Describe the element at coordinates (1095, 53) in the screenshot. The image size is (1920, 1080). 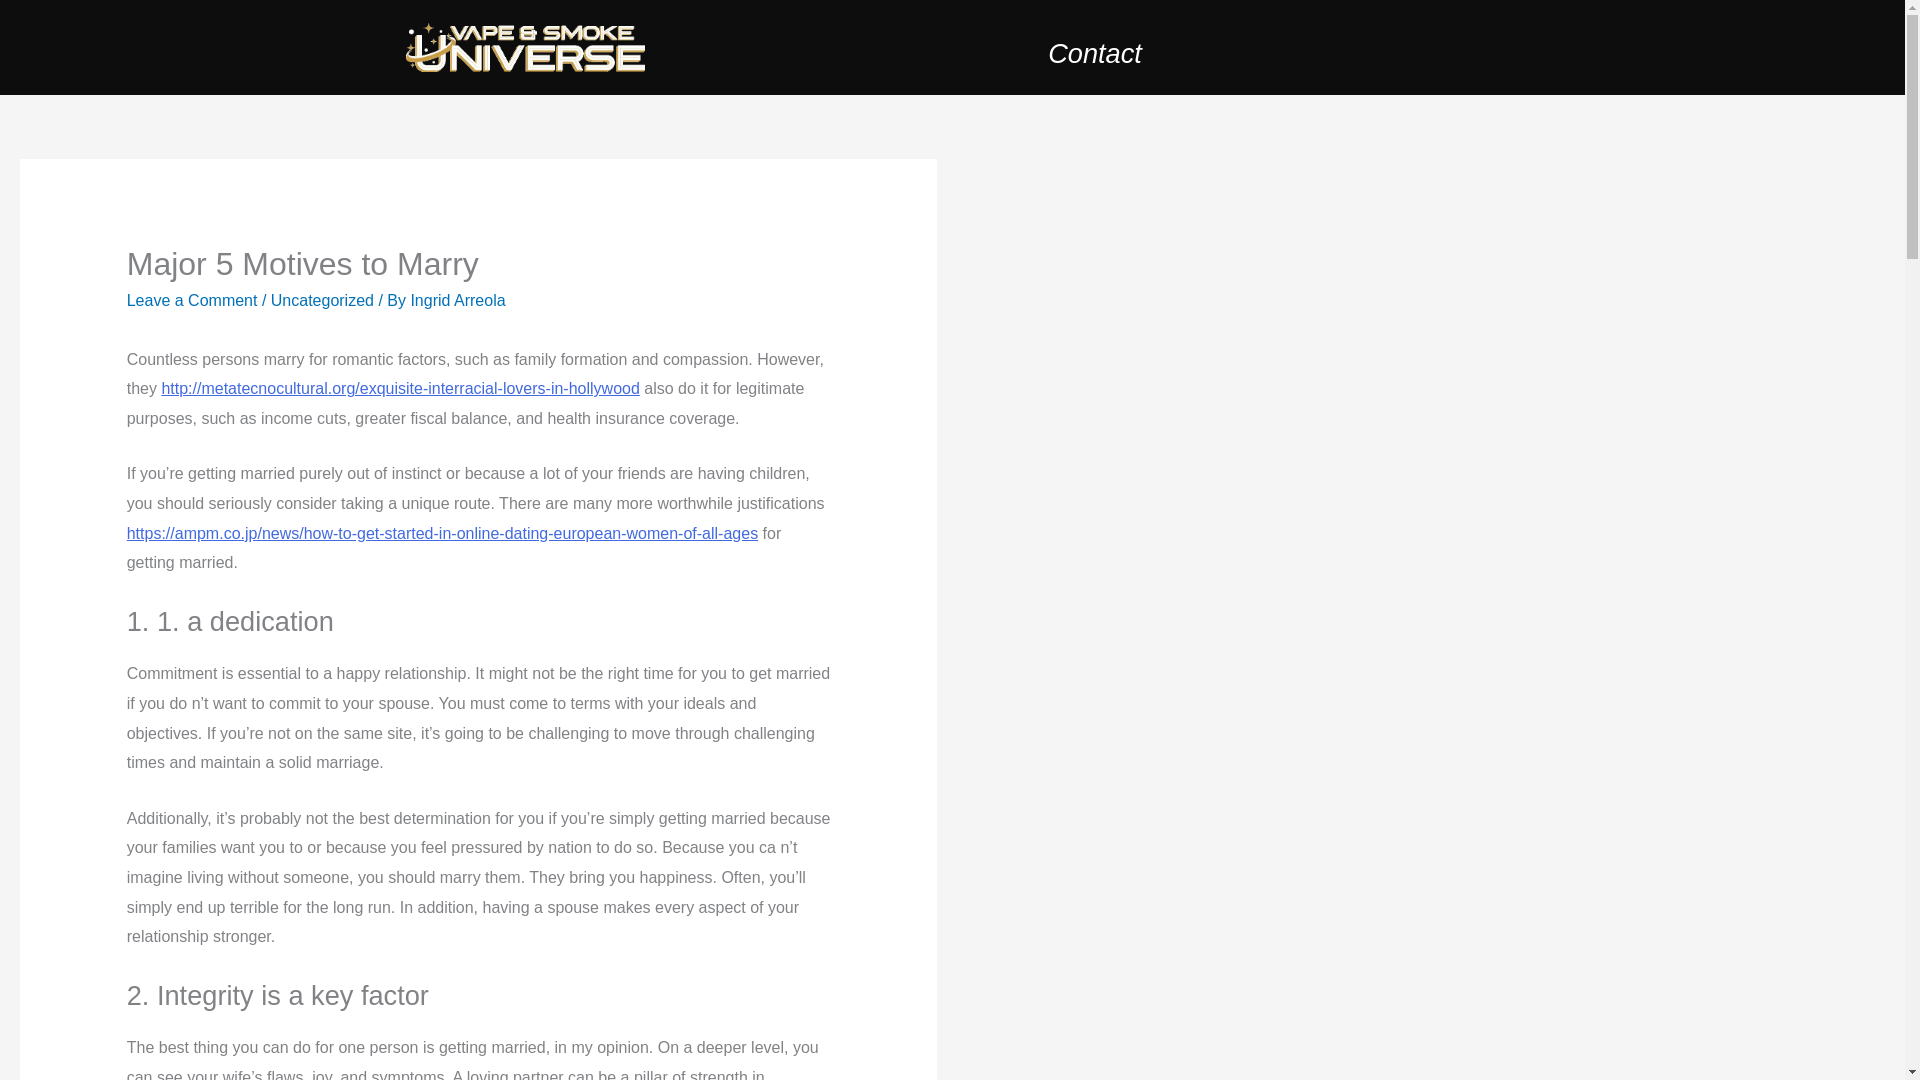
I see `Contact` at that location.